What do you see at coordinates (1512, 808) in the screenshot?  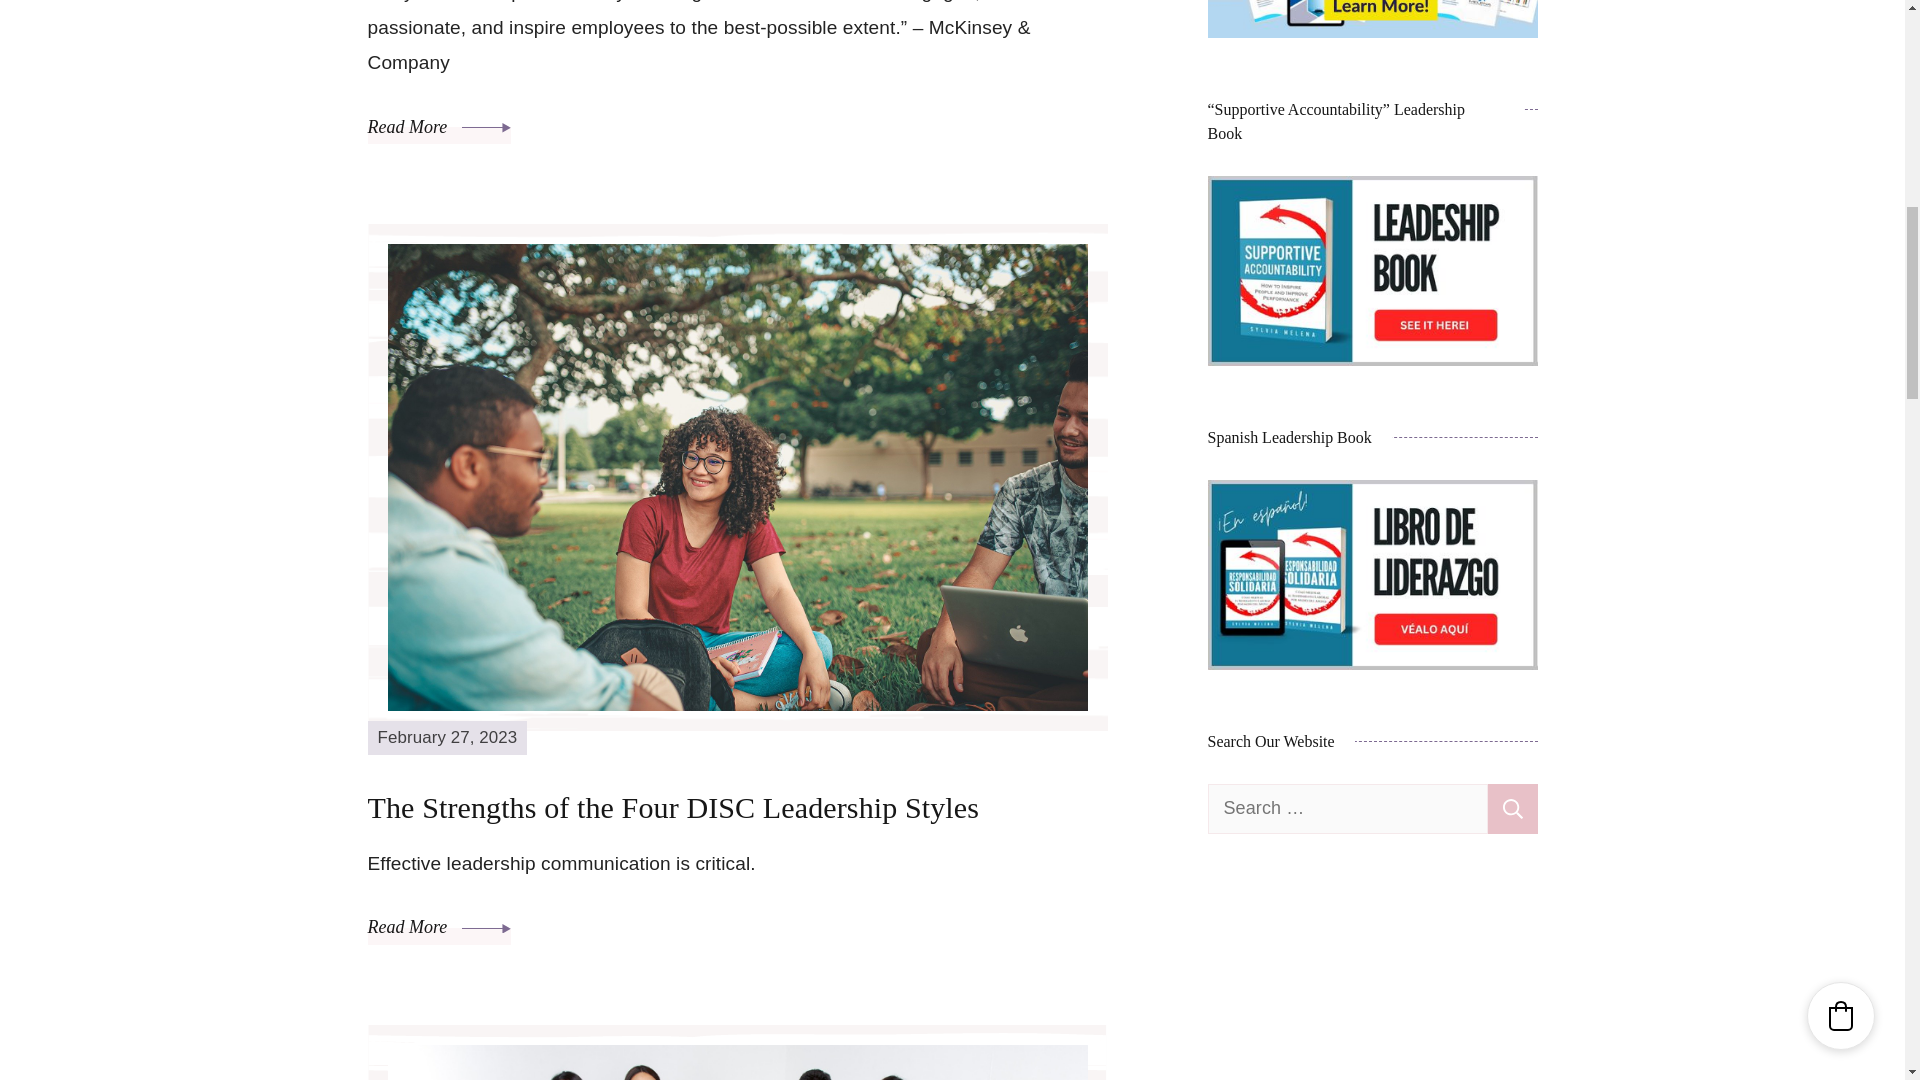 I see `Search` at bounding box center [1512, 808].